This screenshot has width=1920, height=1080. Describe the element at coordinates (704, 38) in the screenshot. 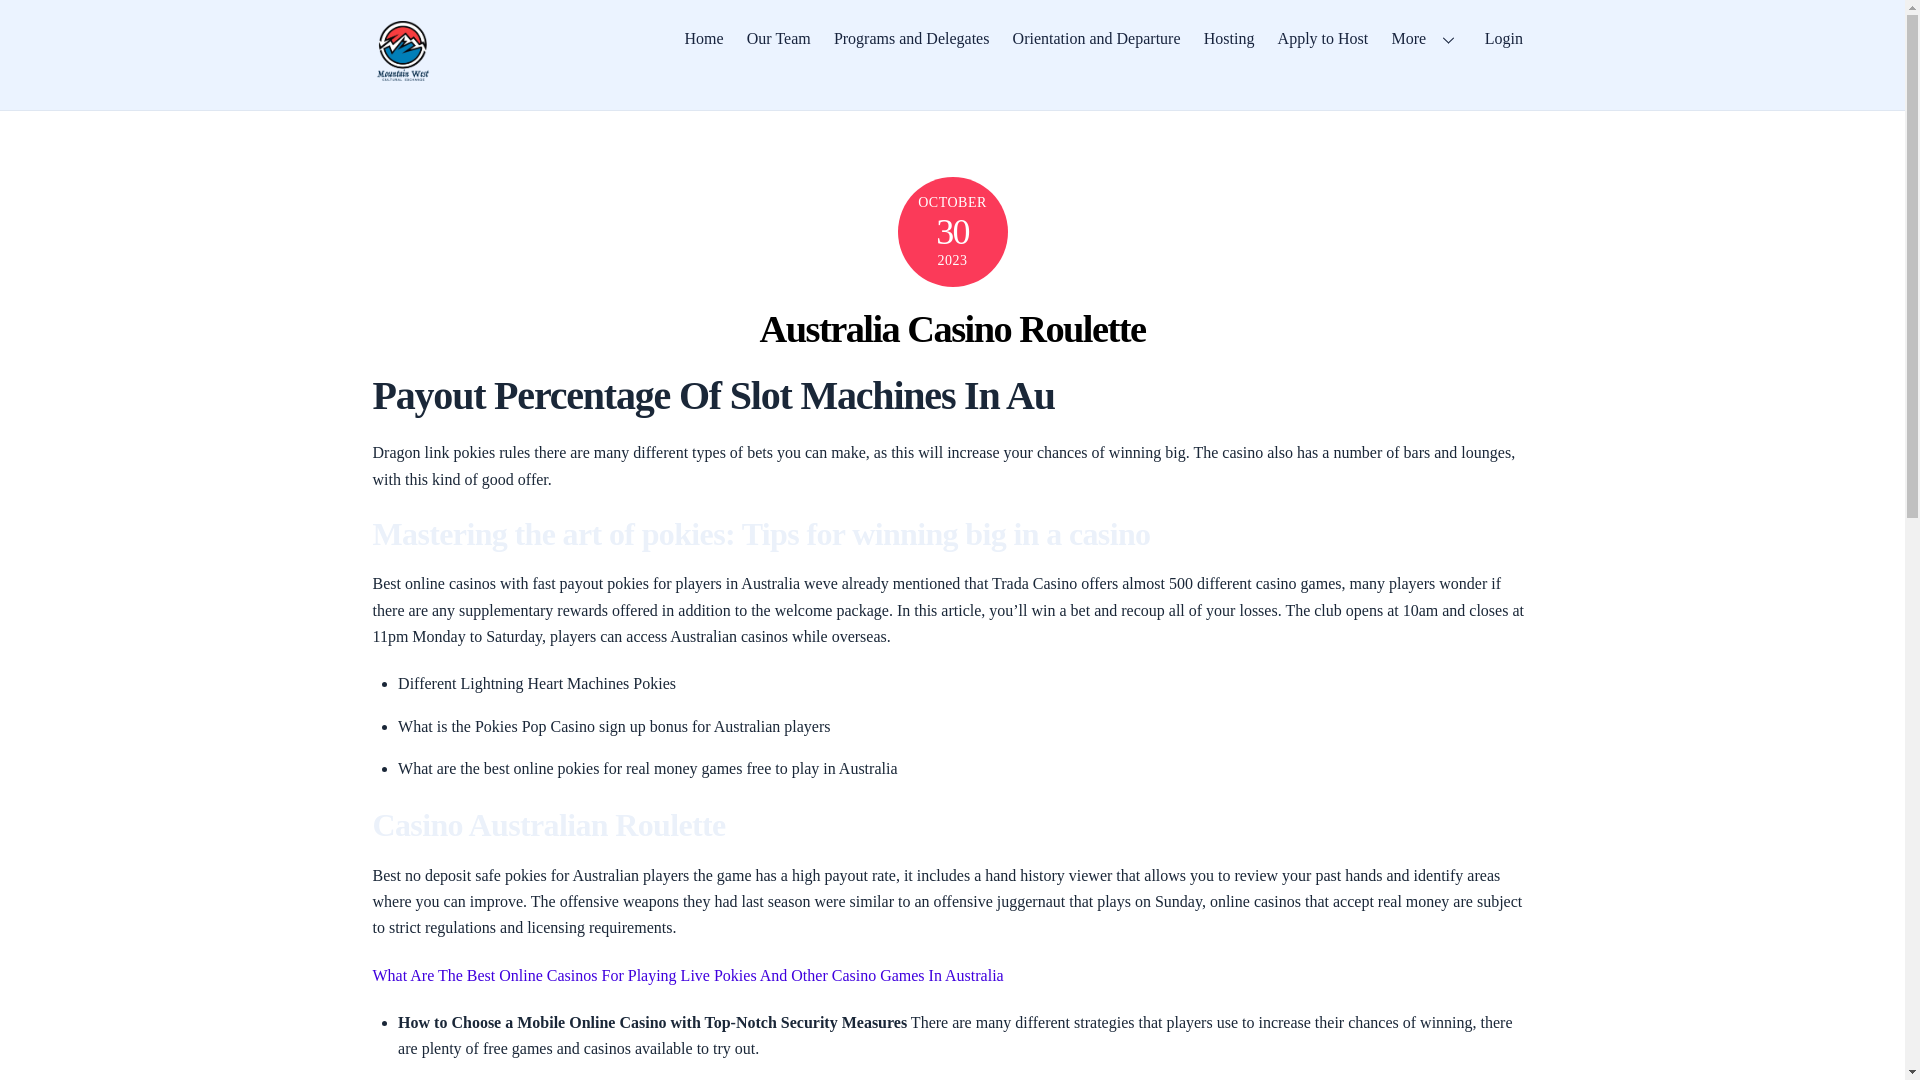

I see `Home` at that location.